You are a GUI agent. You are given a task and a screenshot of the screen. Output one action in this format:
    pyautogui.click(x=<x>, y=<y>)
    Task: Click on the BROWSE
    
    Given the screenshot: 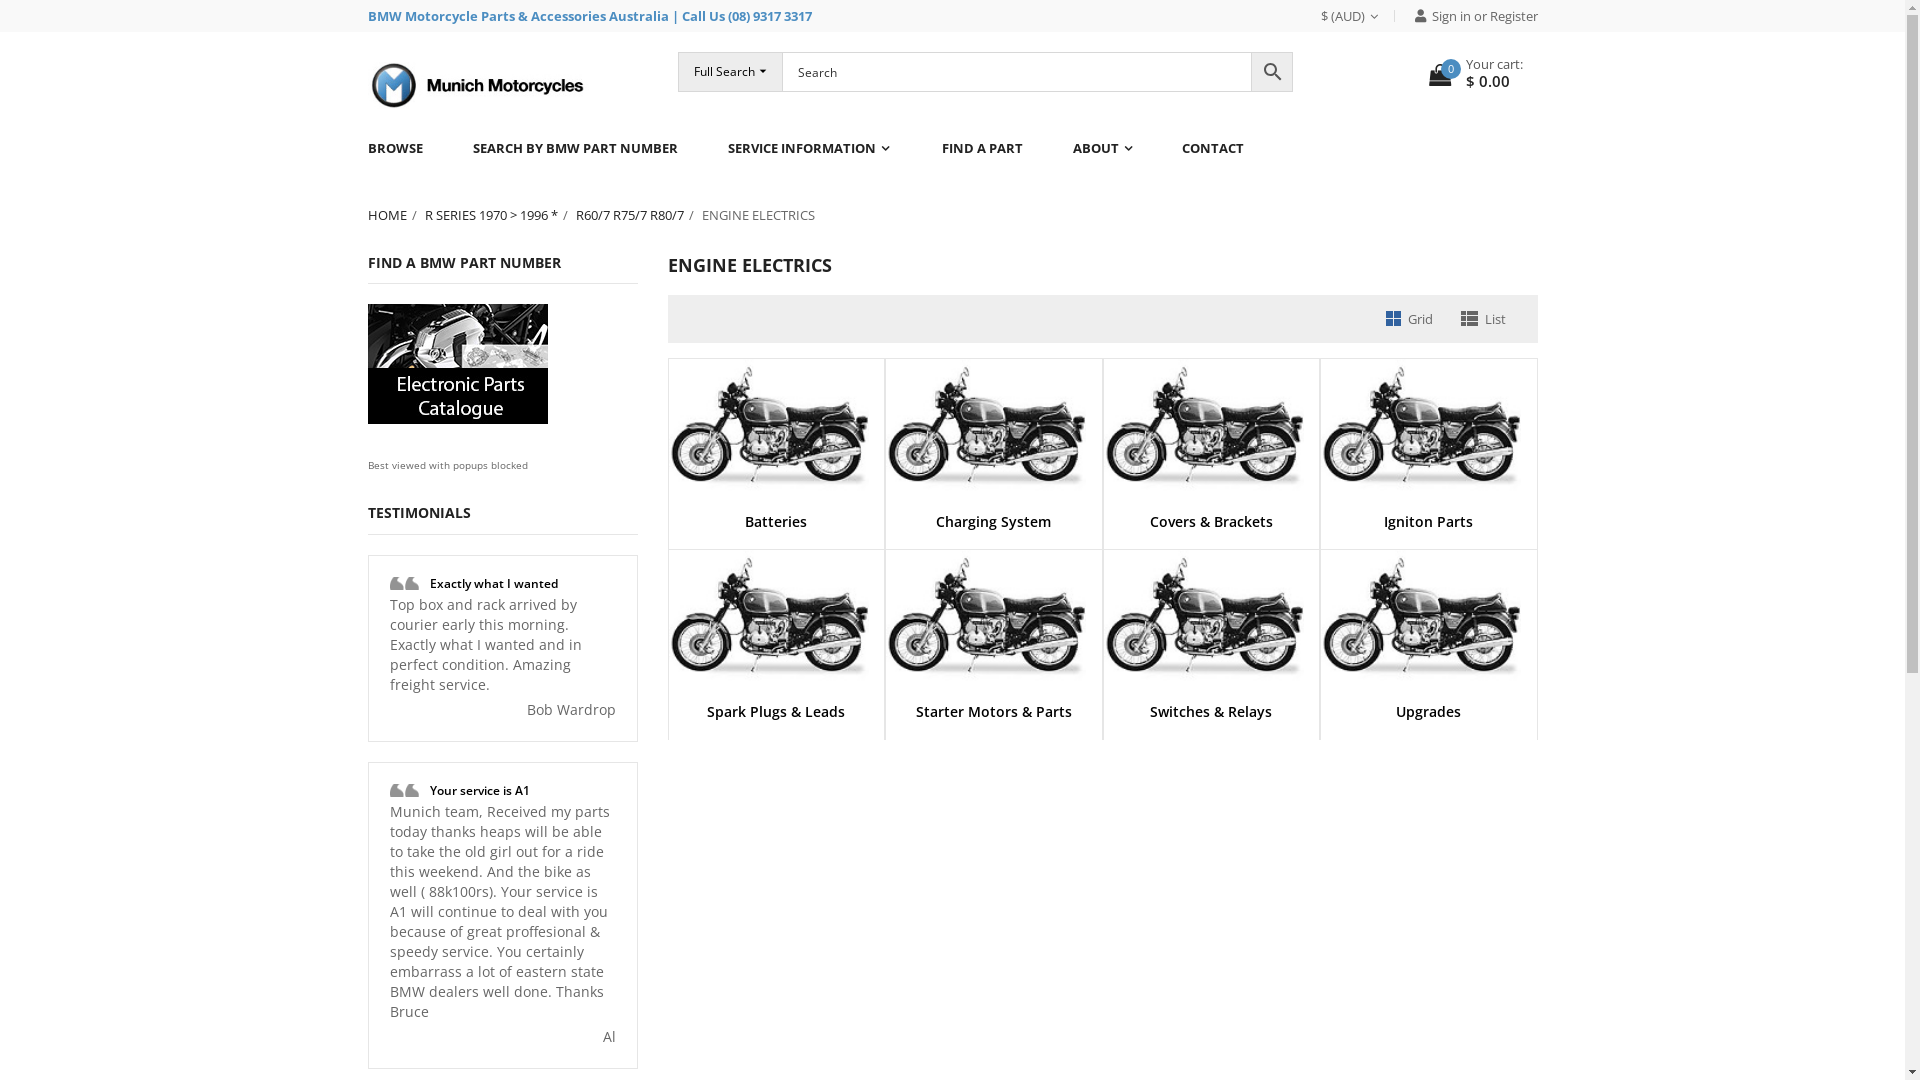 What is the action you would take?
    pyautogui.click(x=408, y=148)
    